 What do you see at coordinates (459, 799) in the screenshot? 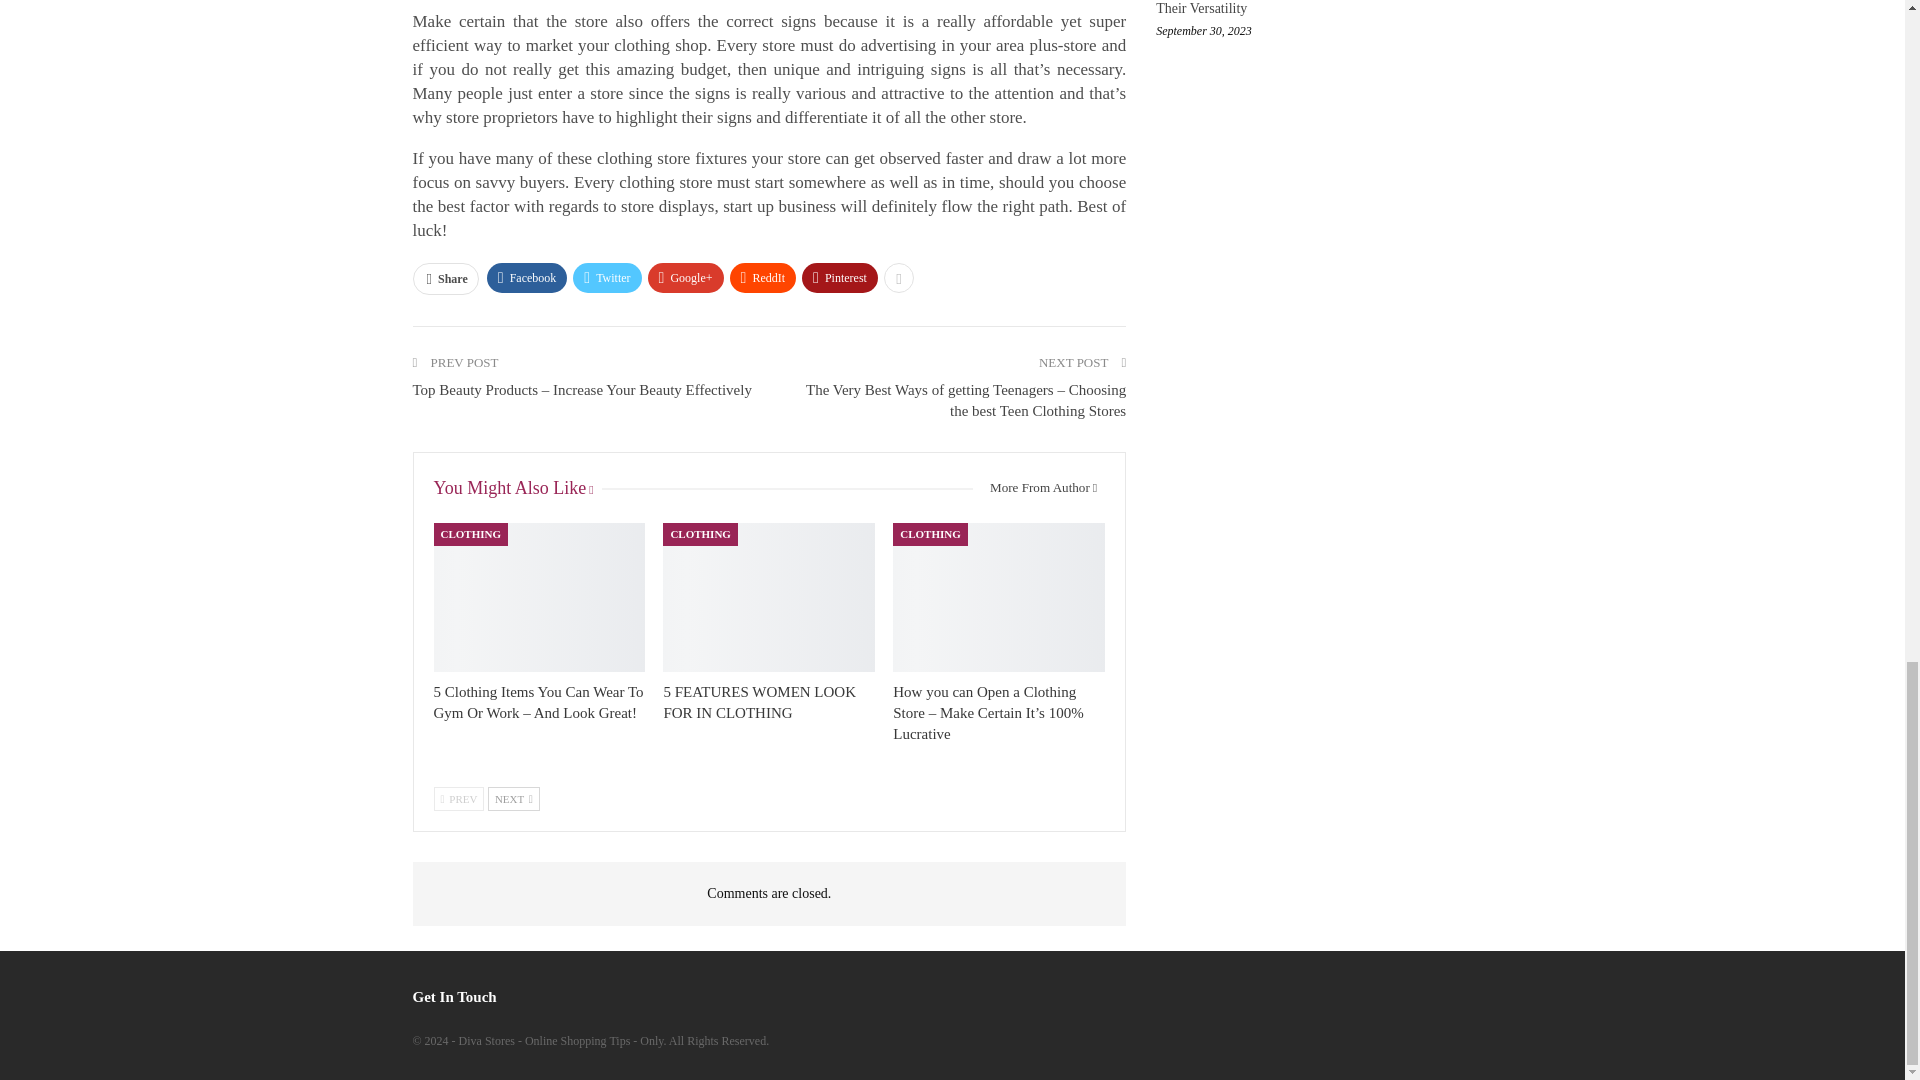
I see `Previous` at bounding box center [459, 799].